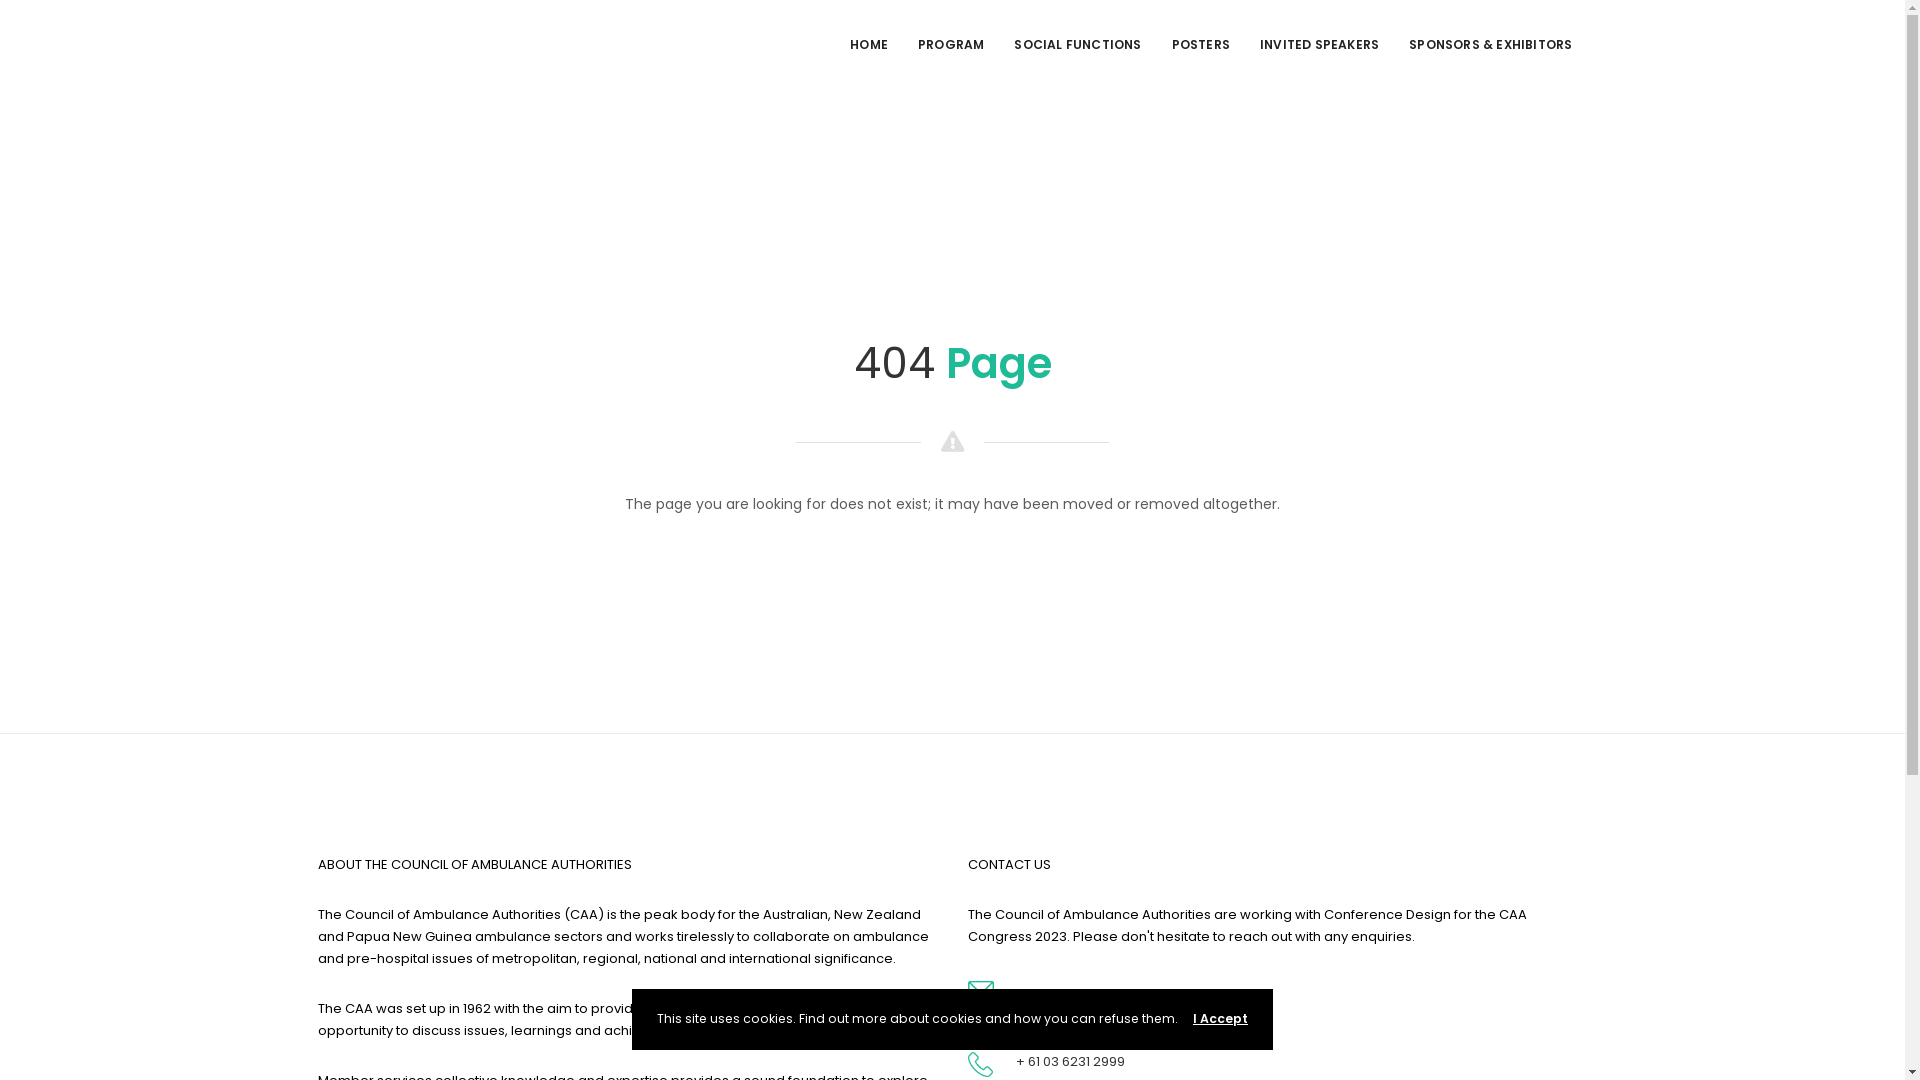 The width and height of the screenshot is (1920, 1080). Describe the element at coordinates (869, 46) in the screenshot. I see `HOME` at that location.